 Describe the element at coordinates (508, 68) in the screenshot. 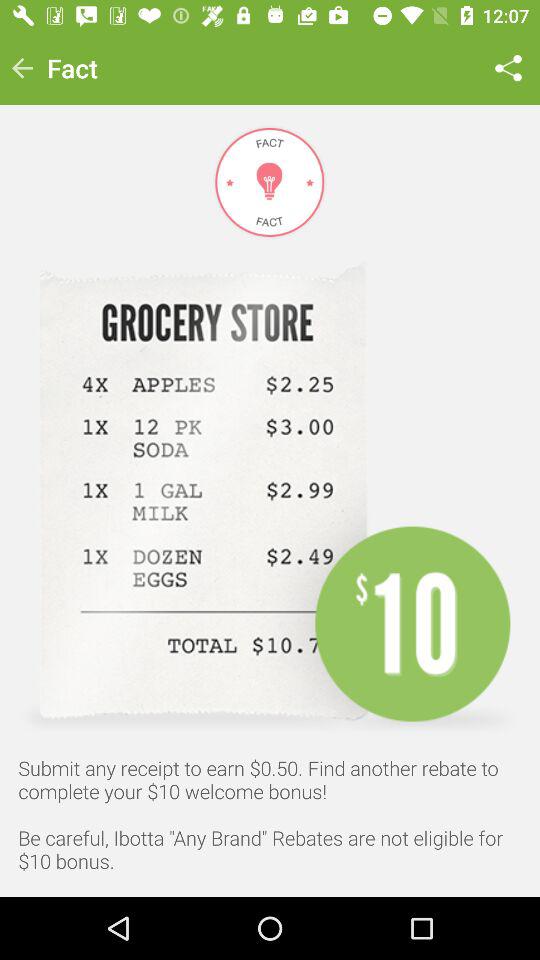

I see `select item next to fact item` at that location.